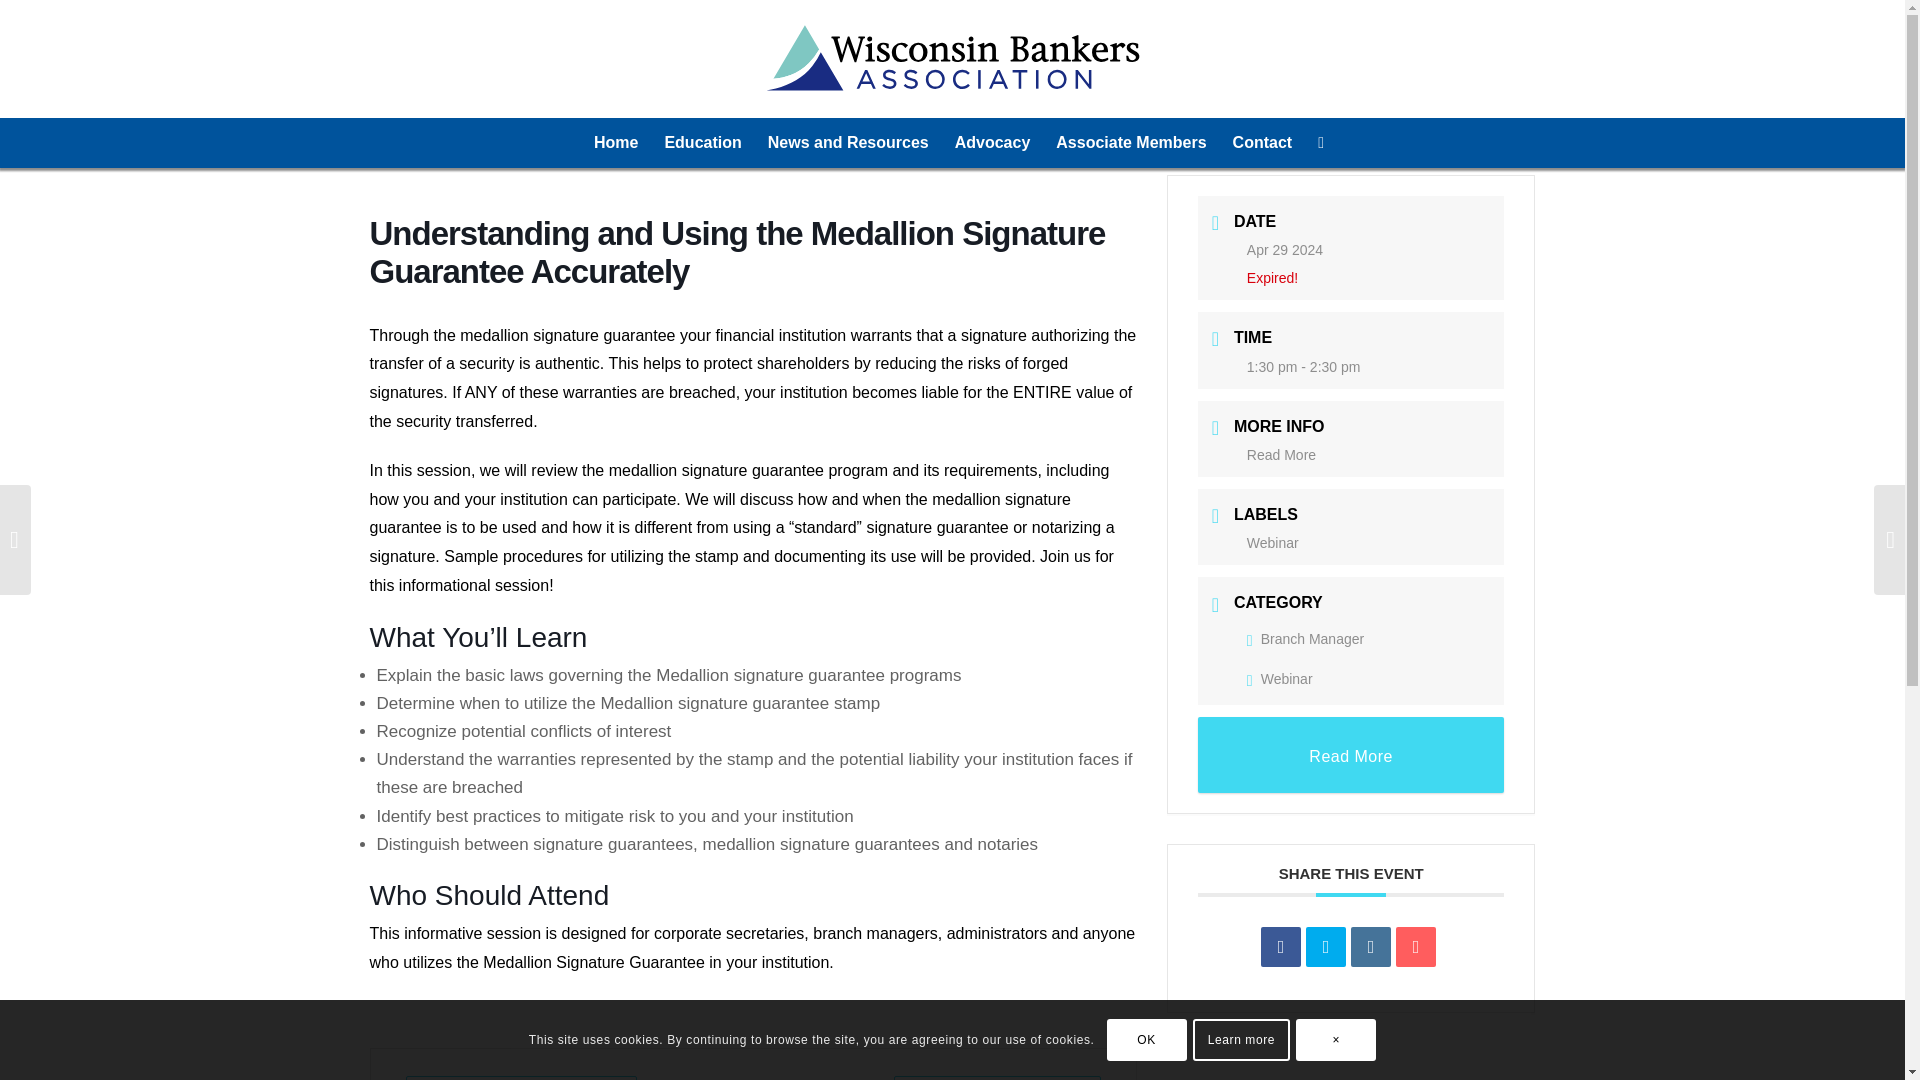  What do you see at coordinates (1280, 678) in the screenshot?
I see `Webinar` at bounding box center [1280, 678].